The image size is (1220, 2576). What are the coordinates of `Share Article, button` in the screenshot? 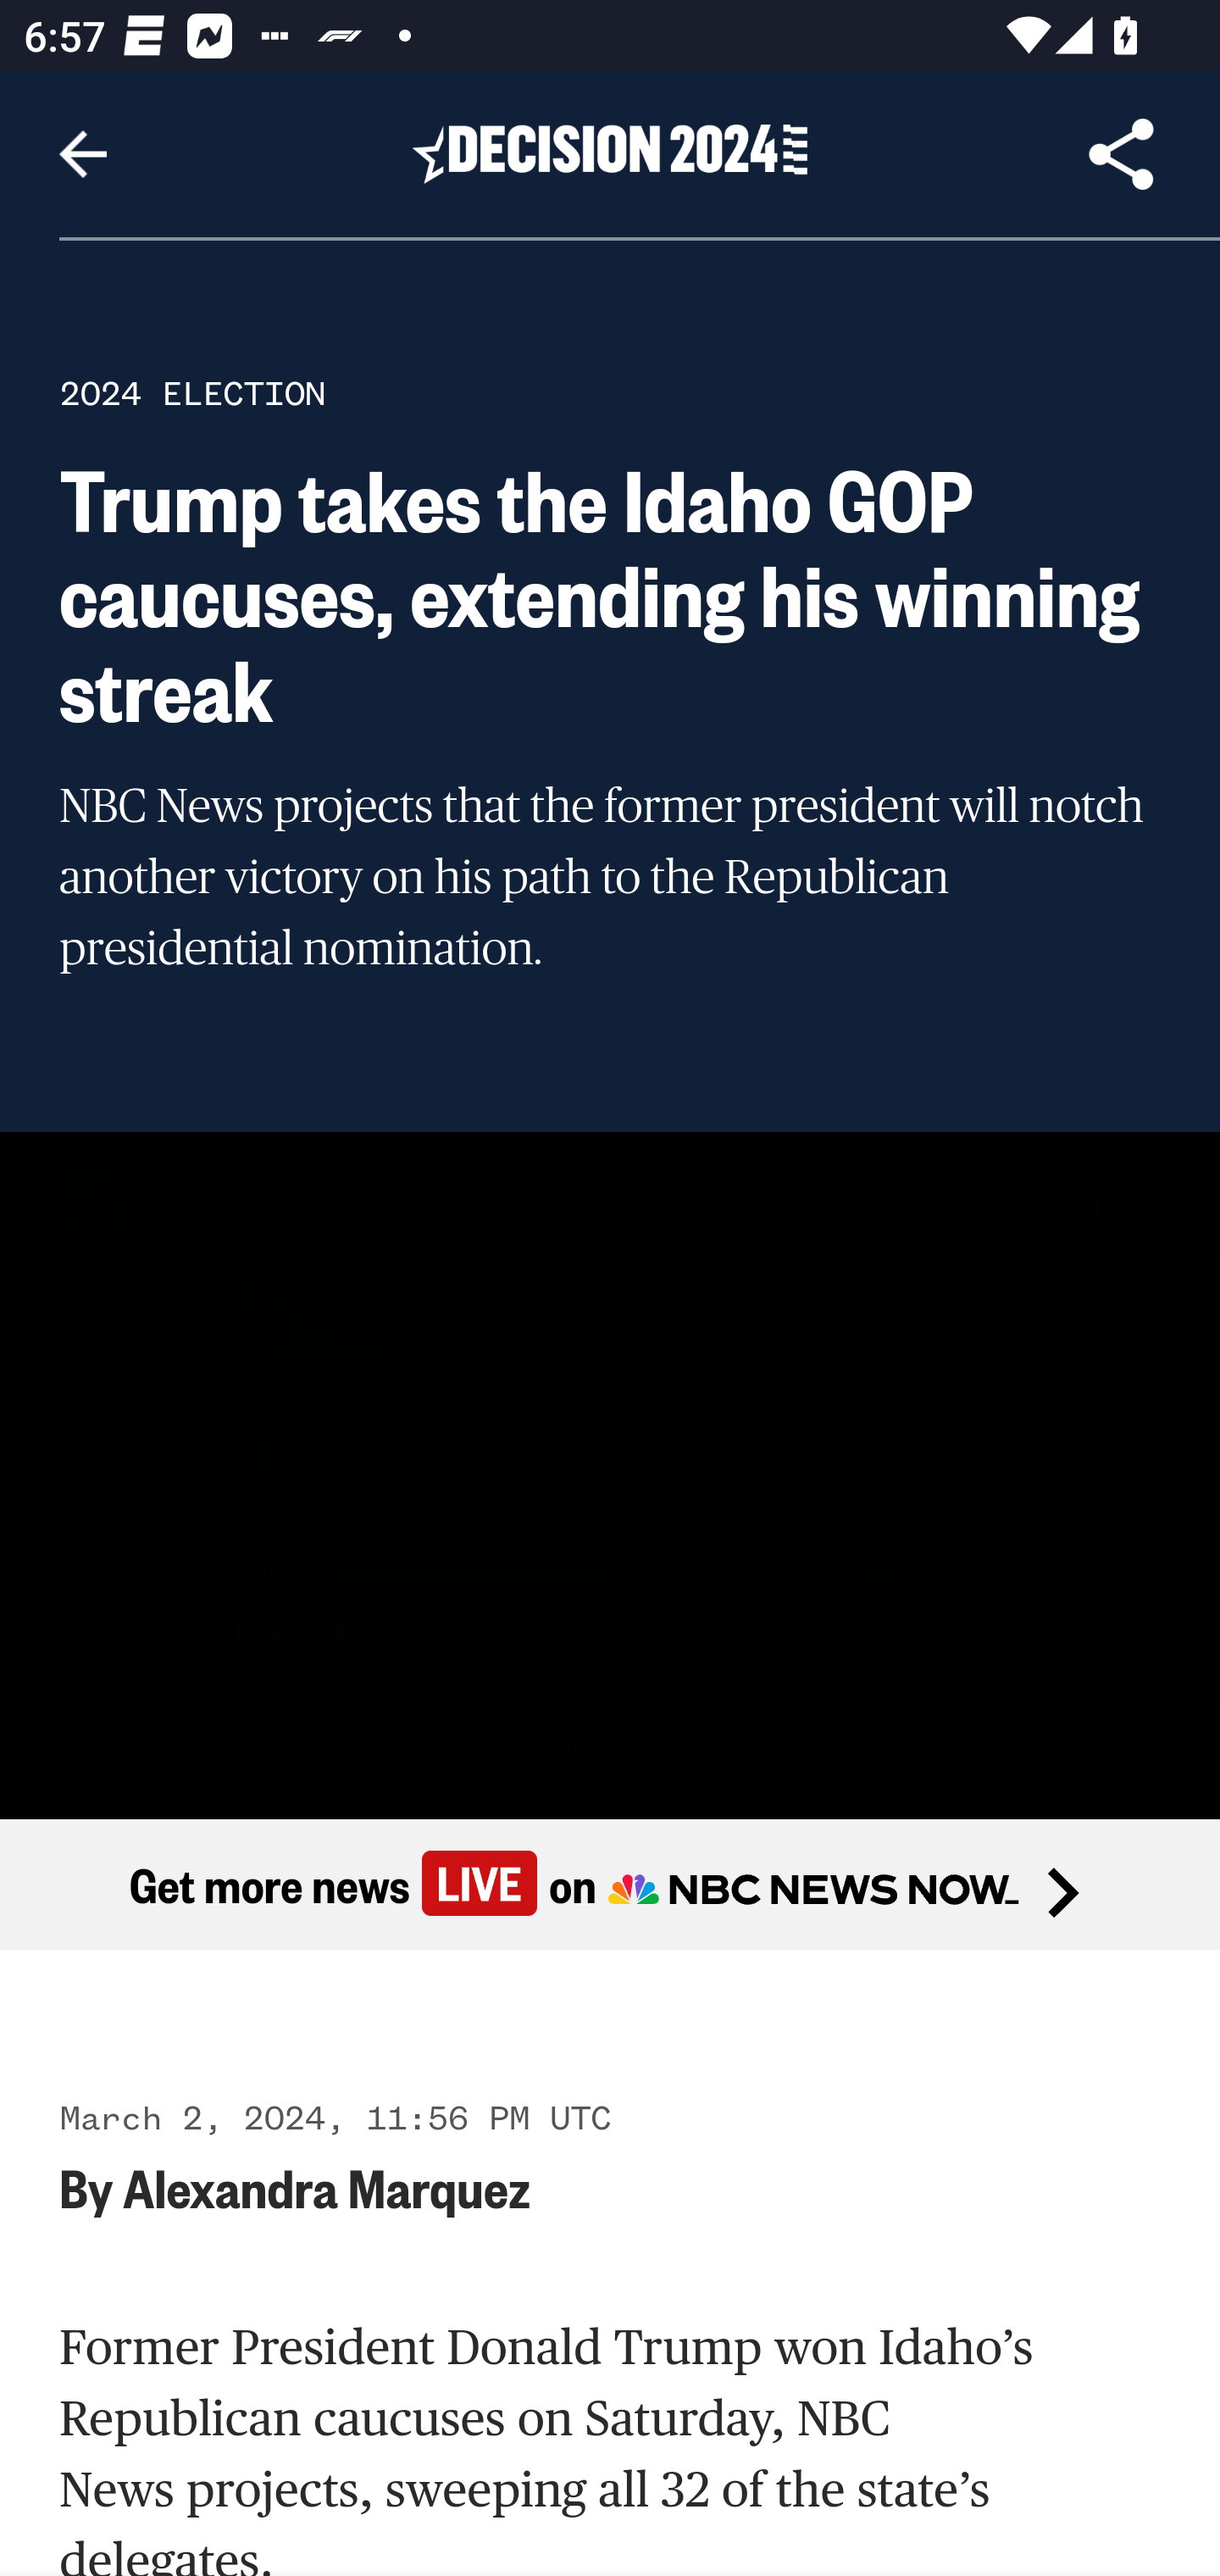 It's located at (1122, 154).